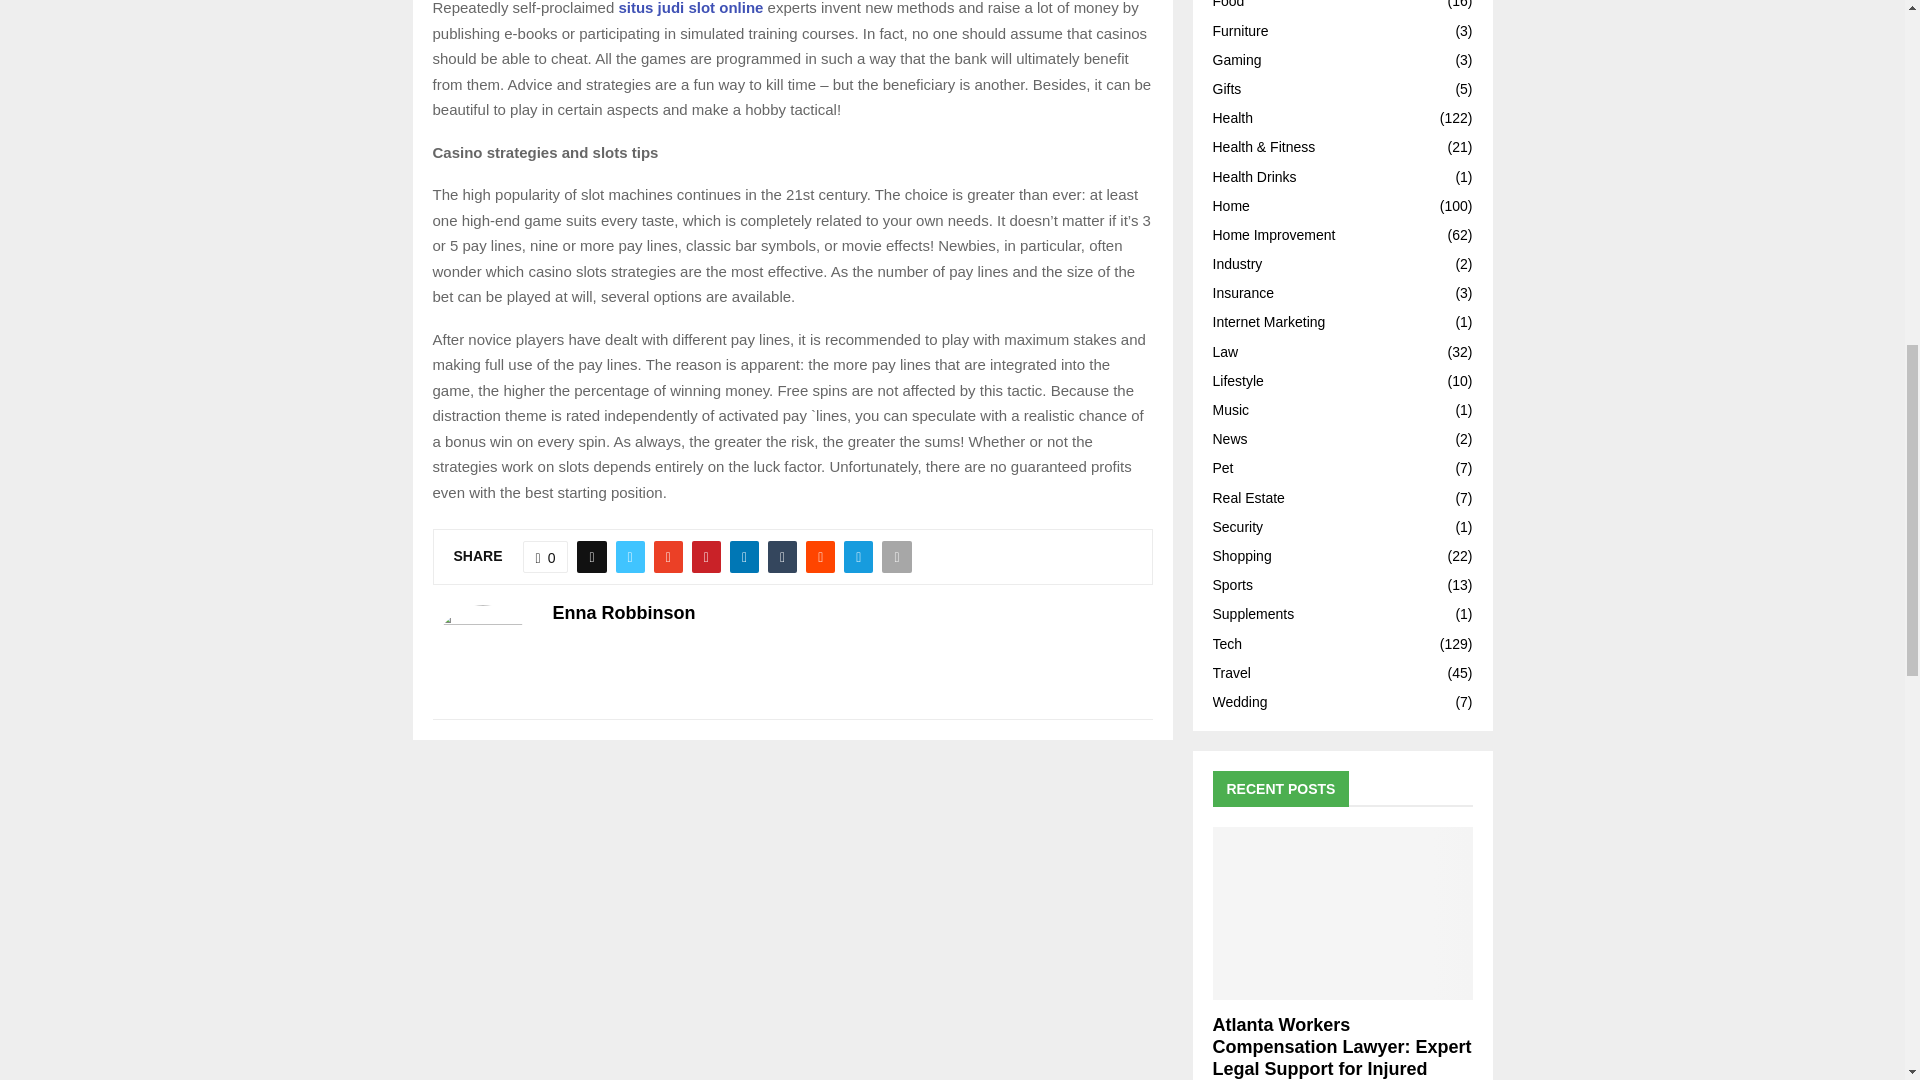 The image size is (1920, 1080). I want to click on situs judi slot online, so click(690, 8).